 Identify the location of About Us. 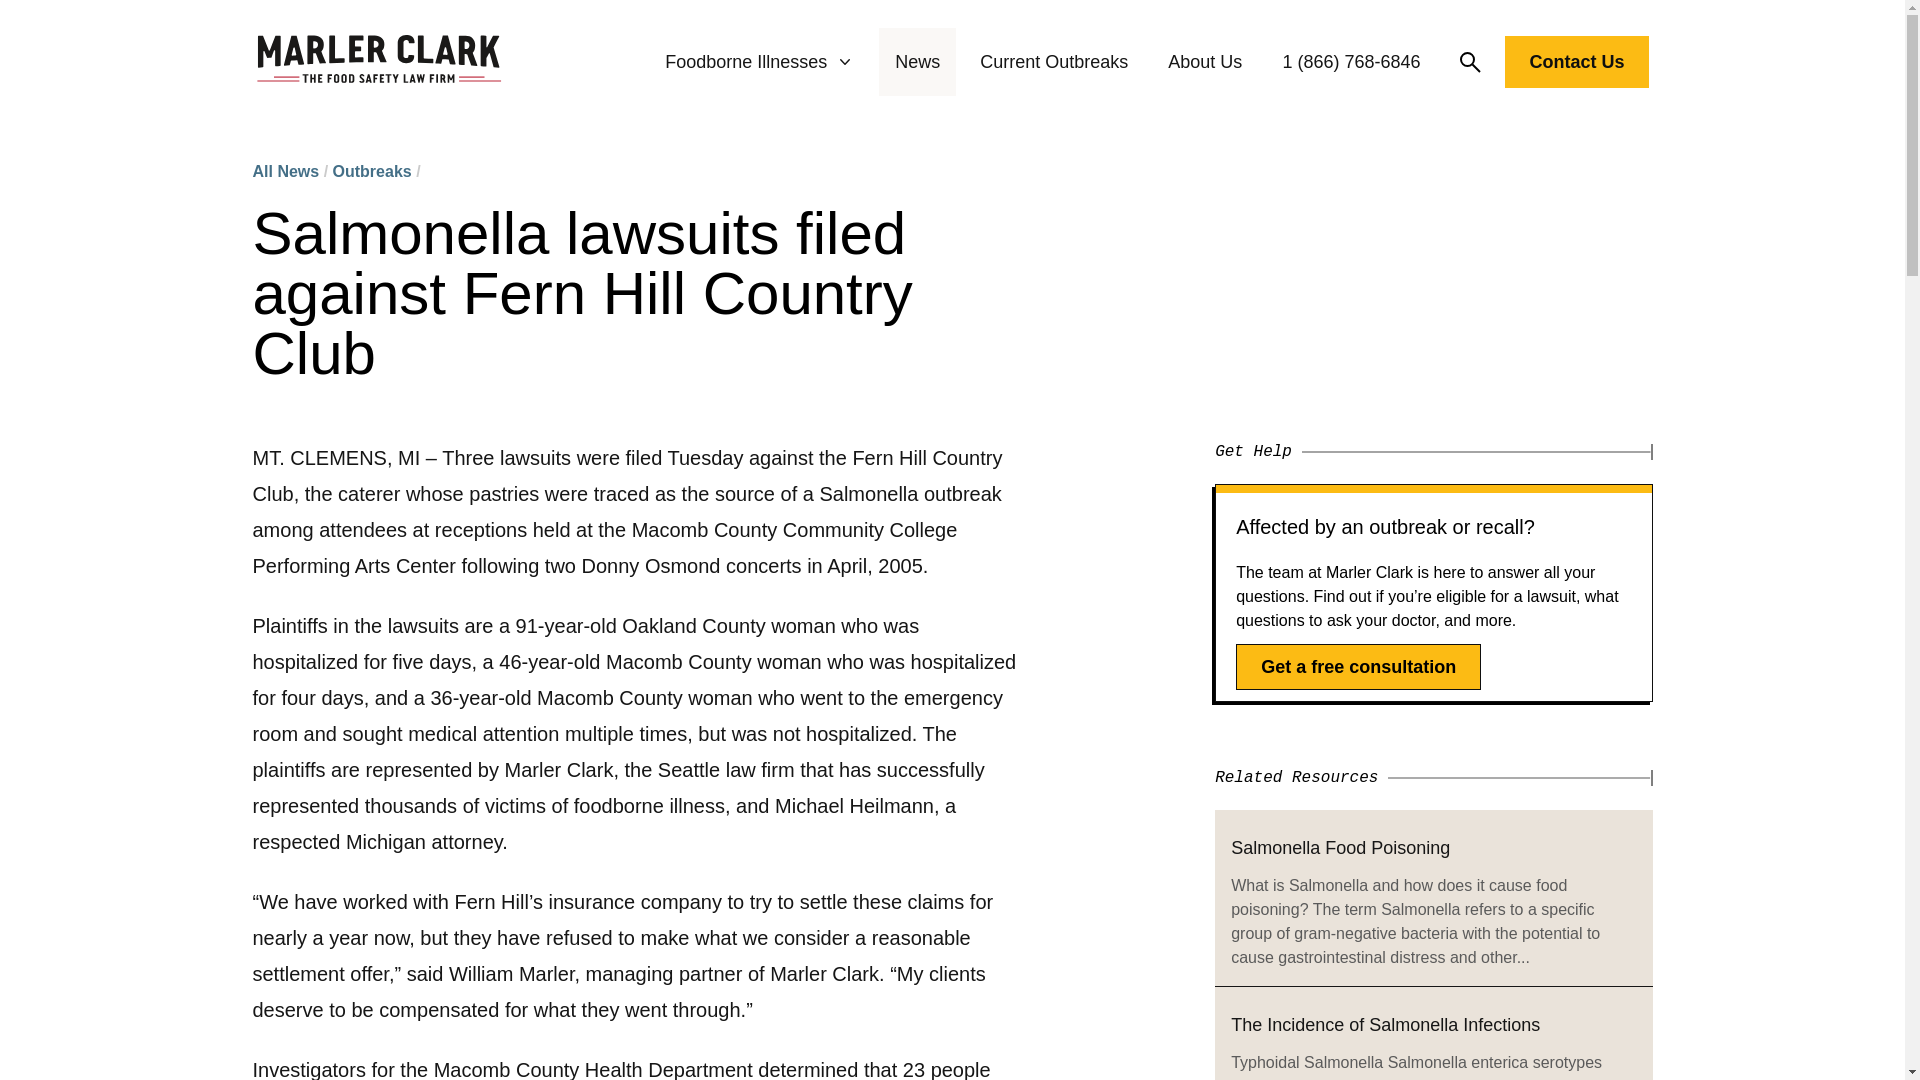
(1204, 62).